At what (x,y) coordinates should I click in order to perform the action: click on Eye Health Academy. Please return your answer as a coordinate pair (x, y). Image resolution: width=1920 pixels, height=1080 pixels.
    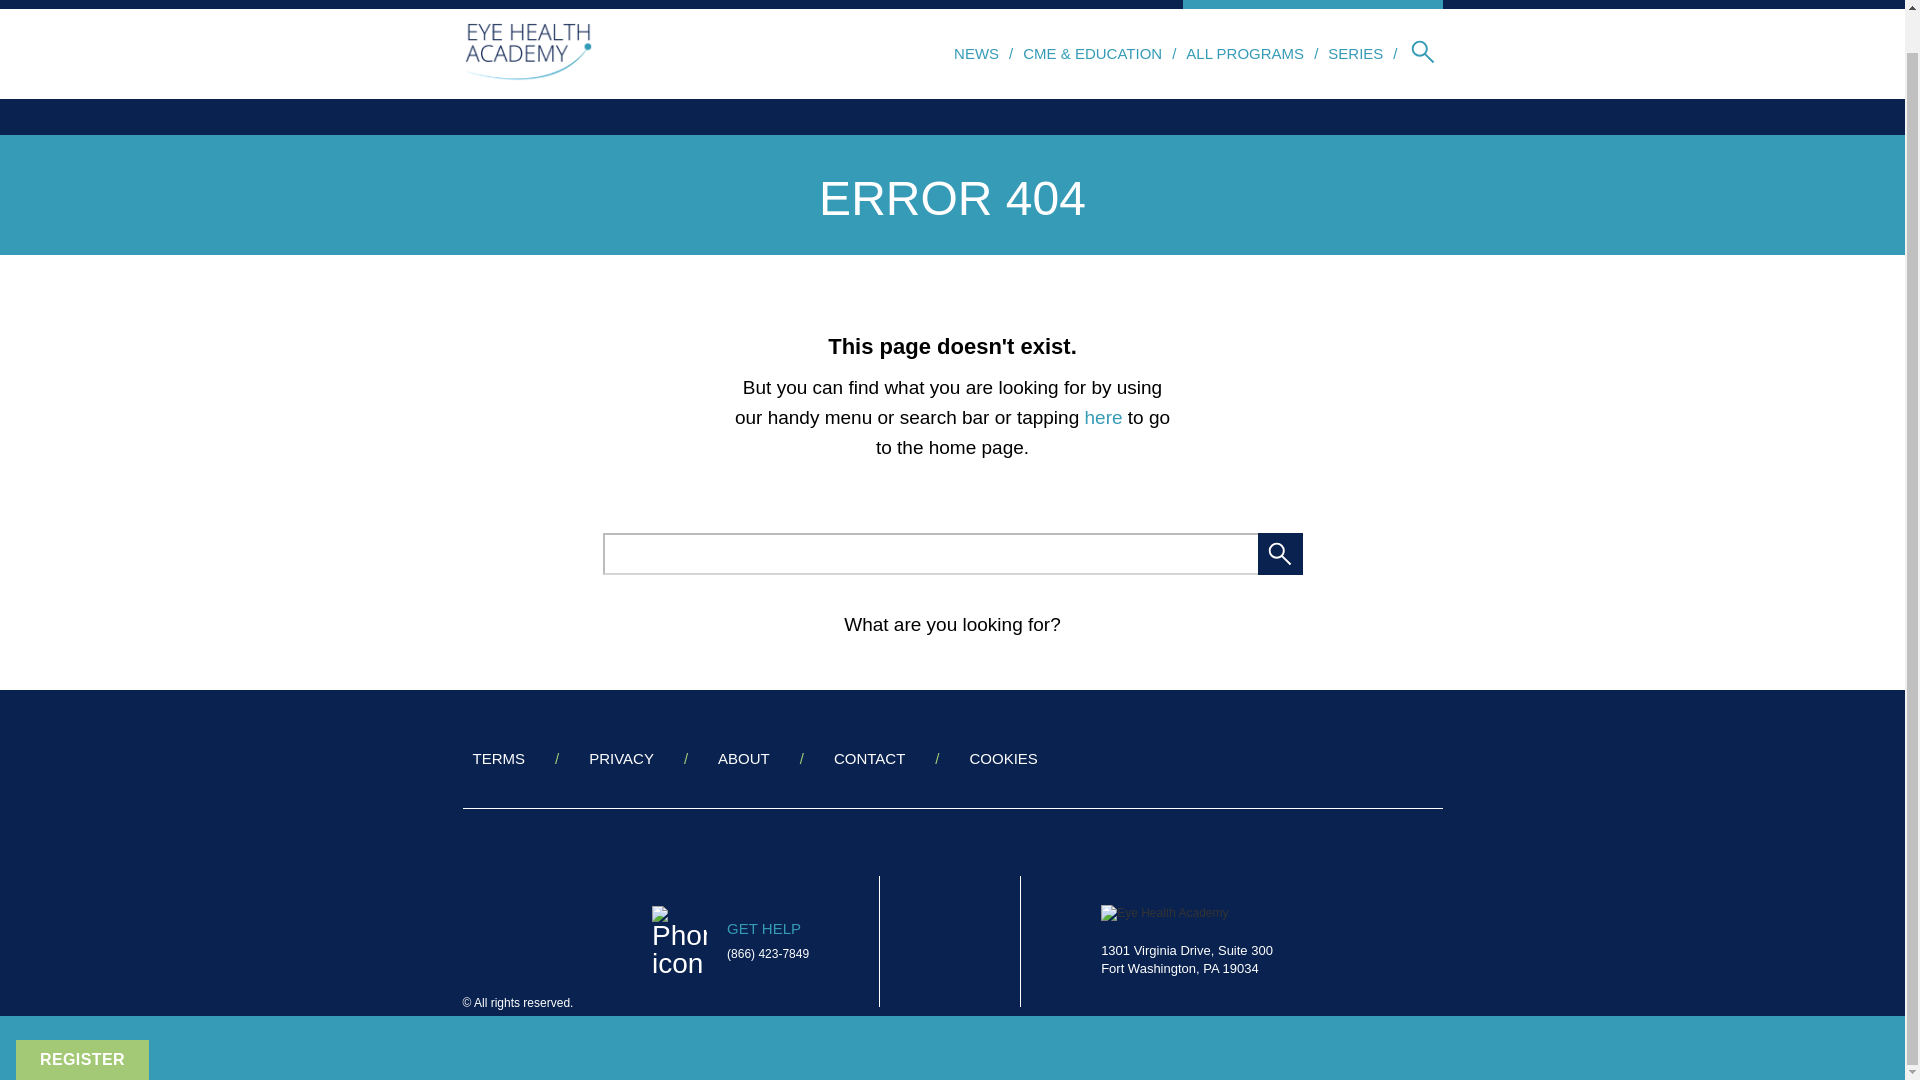
    Looking at the image, I should click on (528, 54).